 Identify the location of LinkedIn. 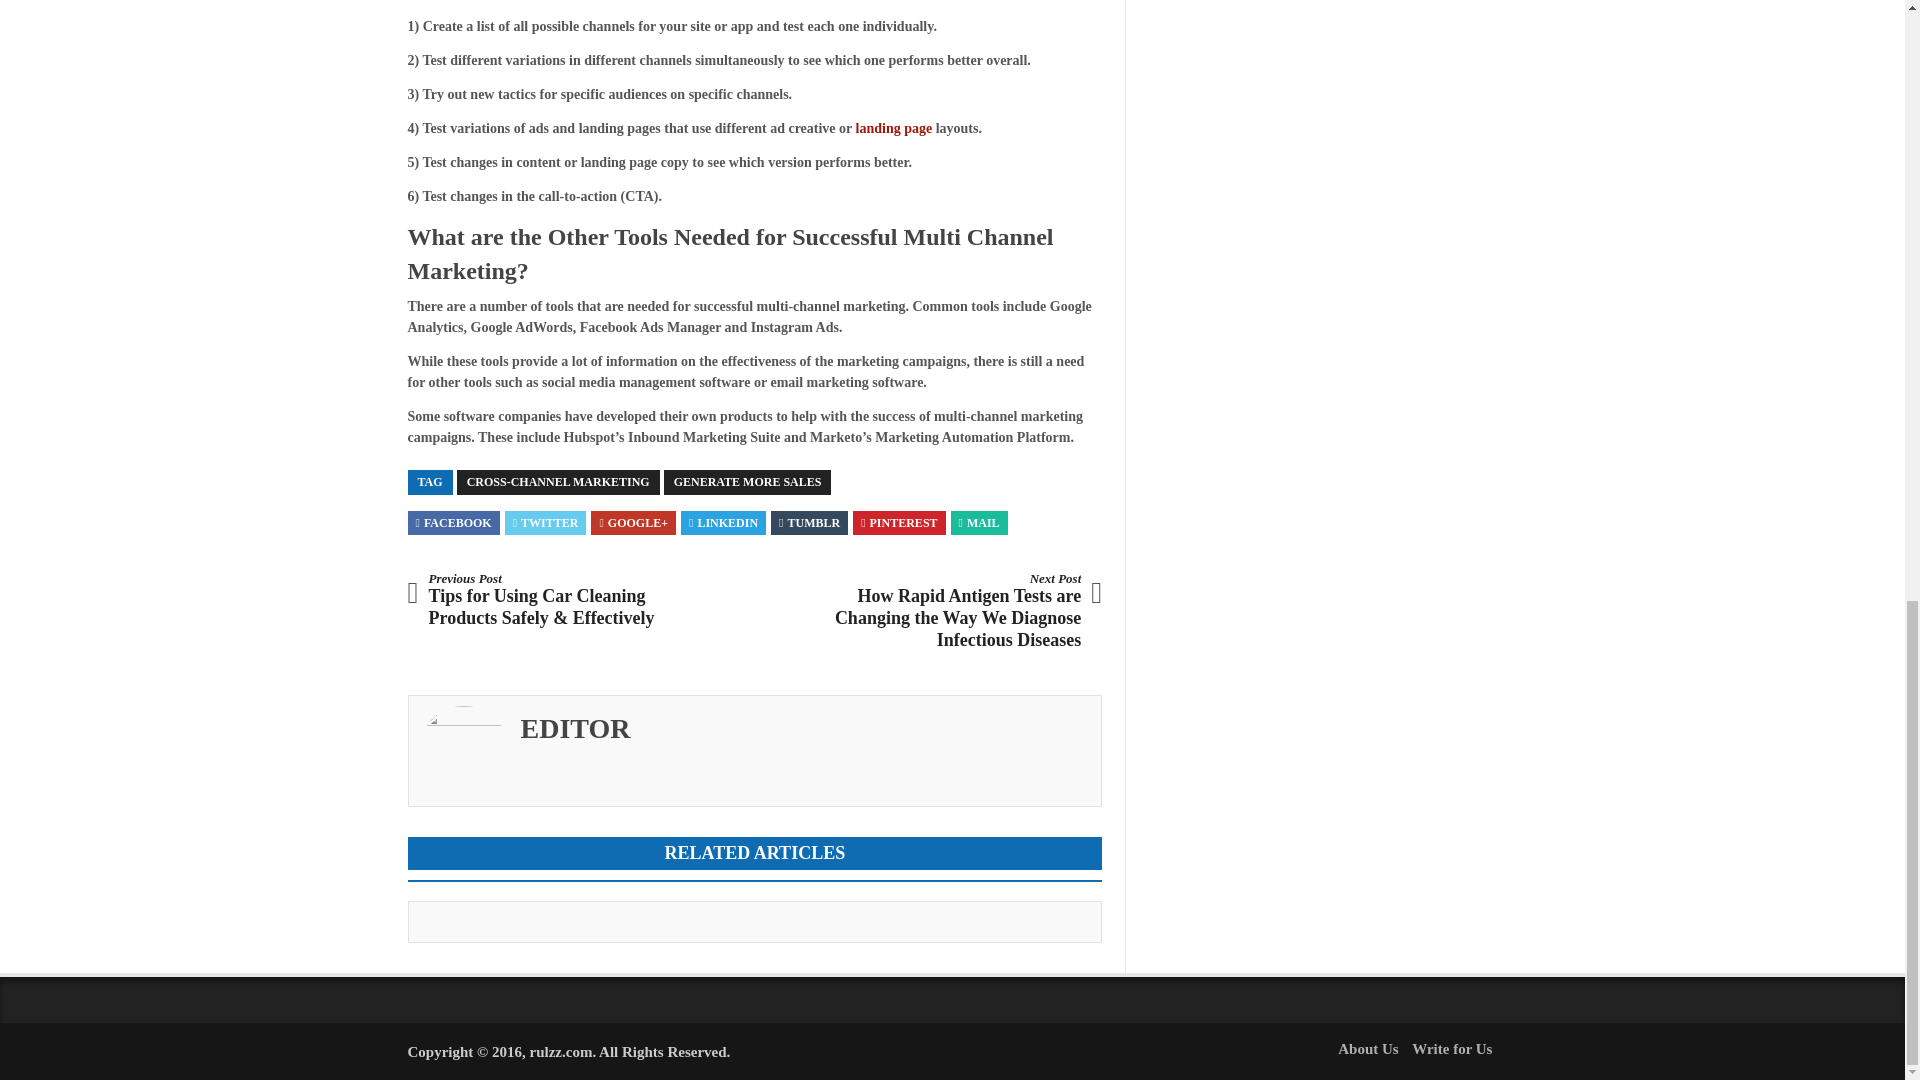
(724, 523).